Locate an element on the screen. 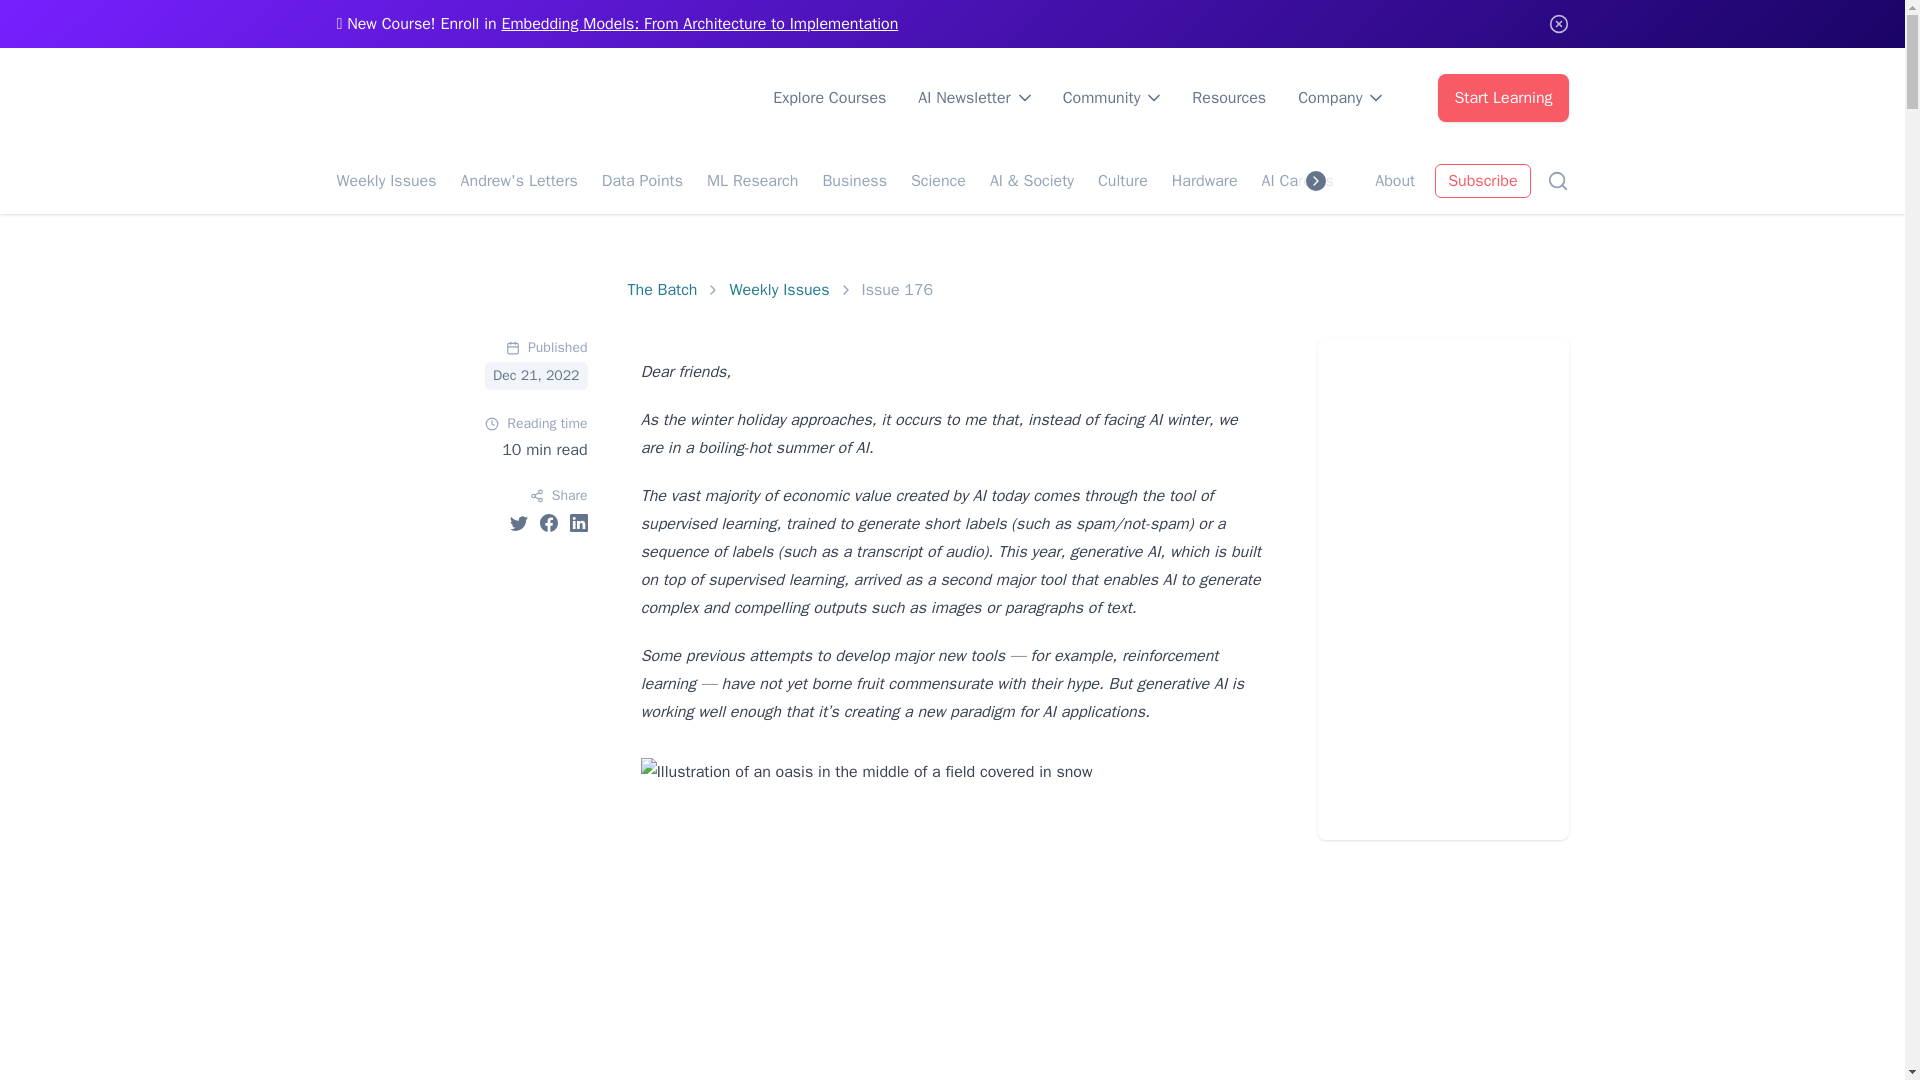 This screenshot has height=1080, width=1920. AI Newsletter is located at coordinates (974, 98).